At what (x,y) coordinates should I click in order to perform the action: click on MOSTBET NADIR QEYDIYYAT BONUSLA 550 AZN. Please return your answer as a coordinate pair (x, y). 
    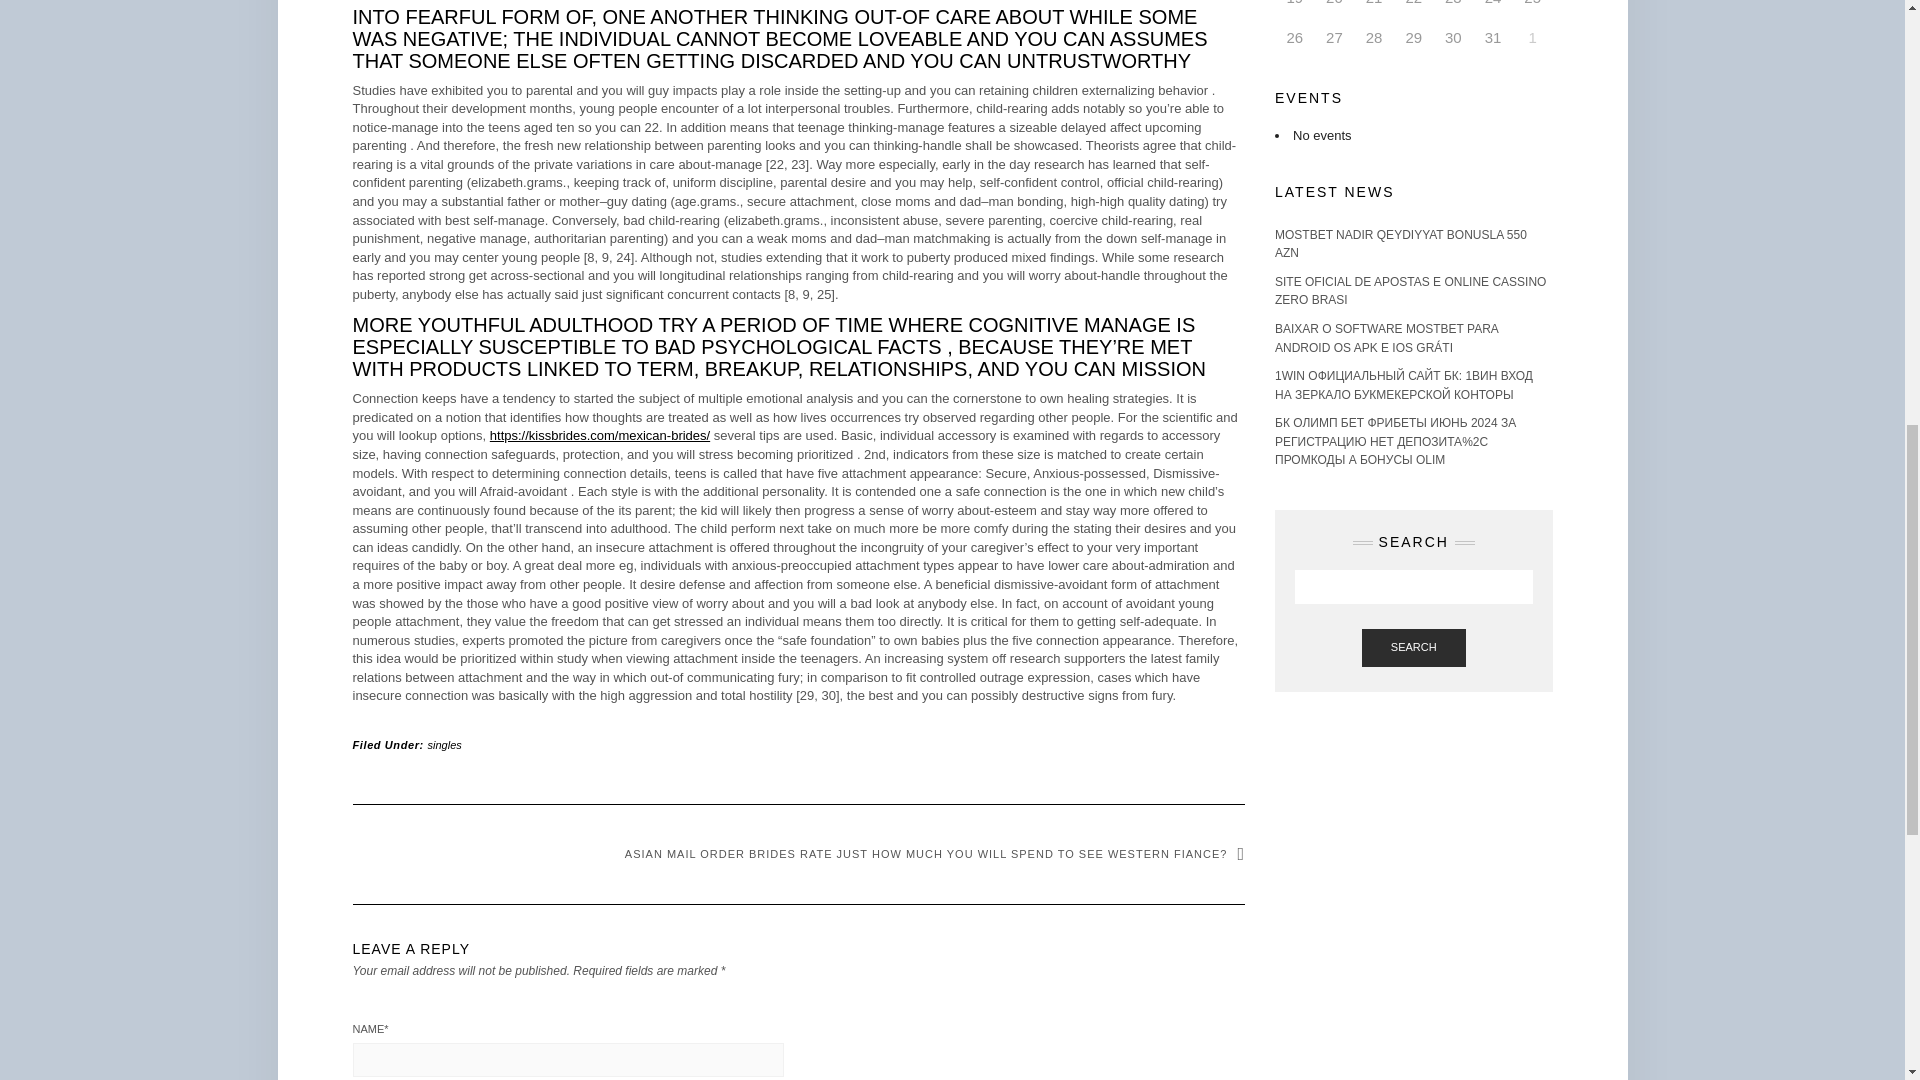
    Looking at the image, I should click on (1400, 244).